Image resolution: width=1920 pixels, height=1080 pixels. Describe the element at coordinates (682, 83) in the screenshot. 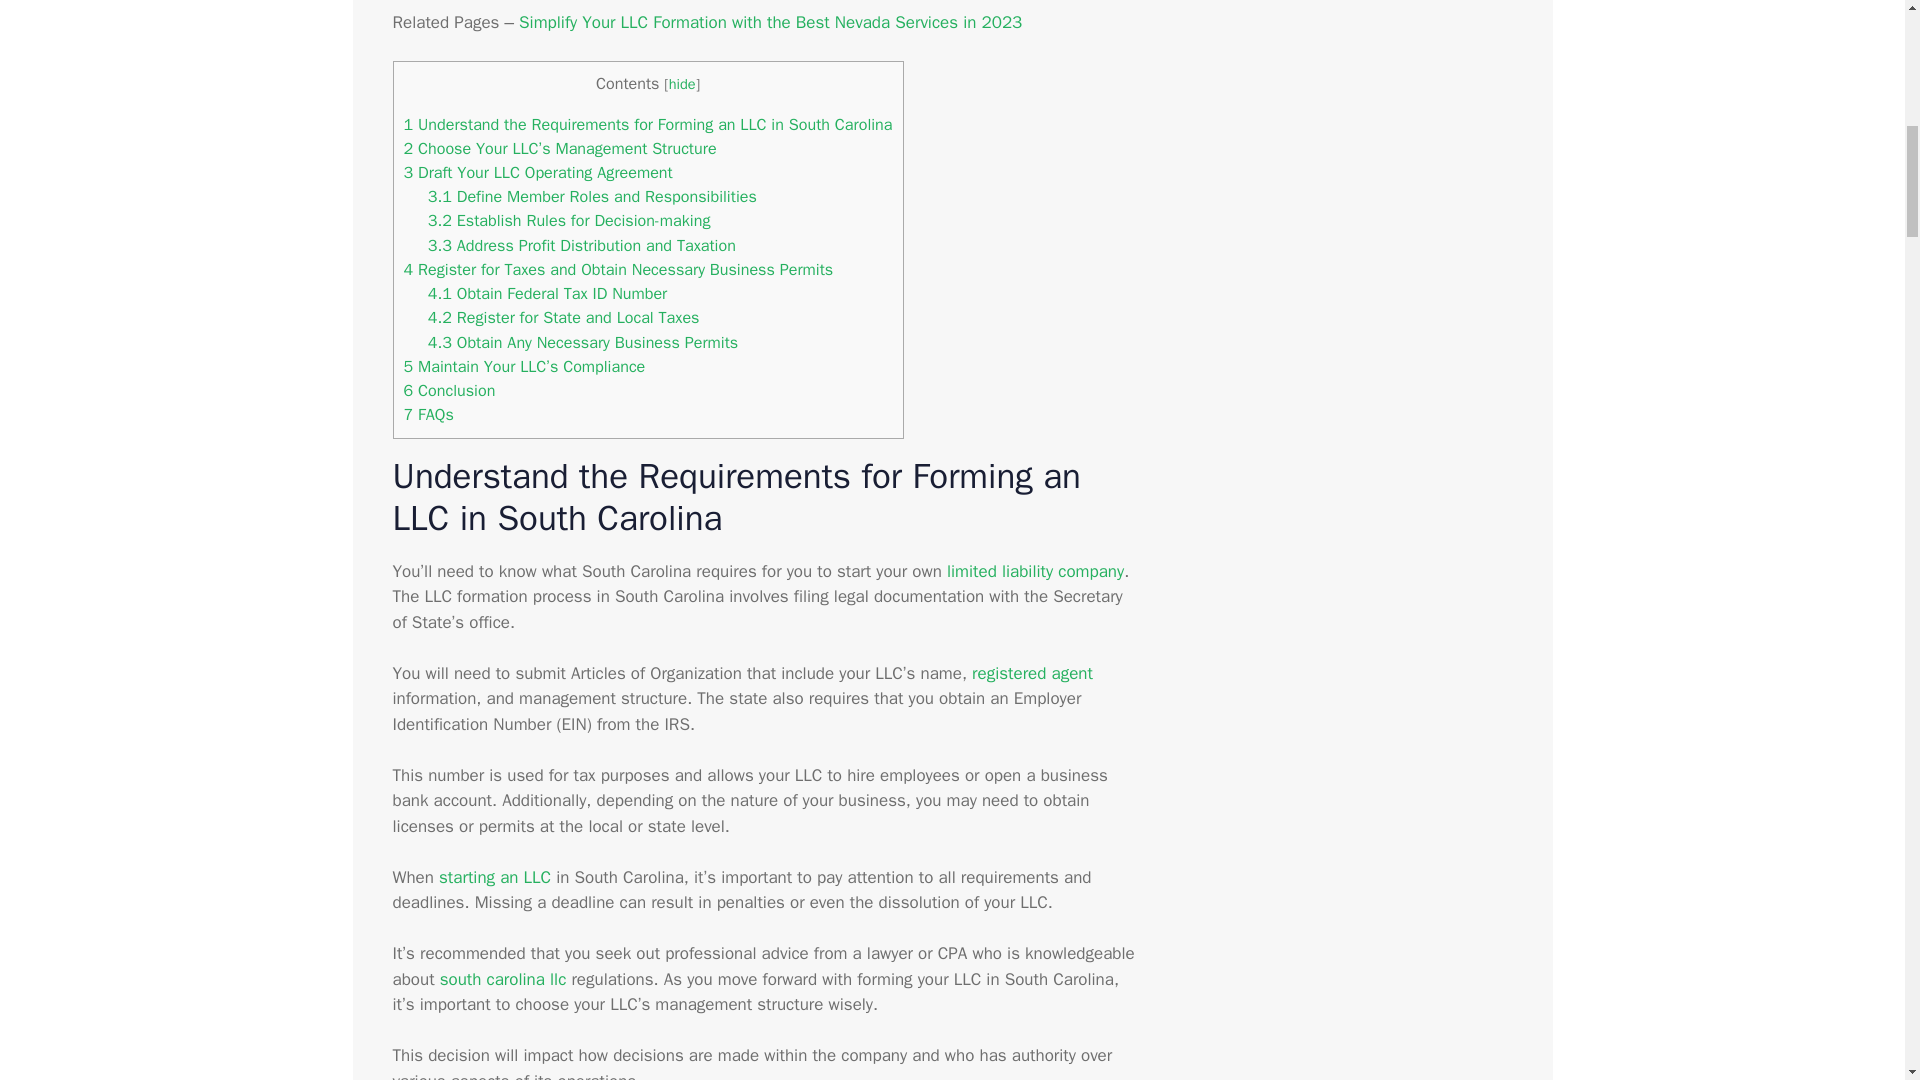

I see `hide` at that location.